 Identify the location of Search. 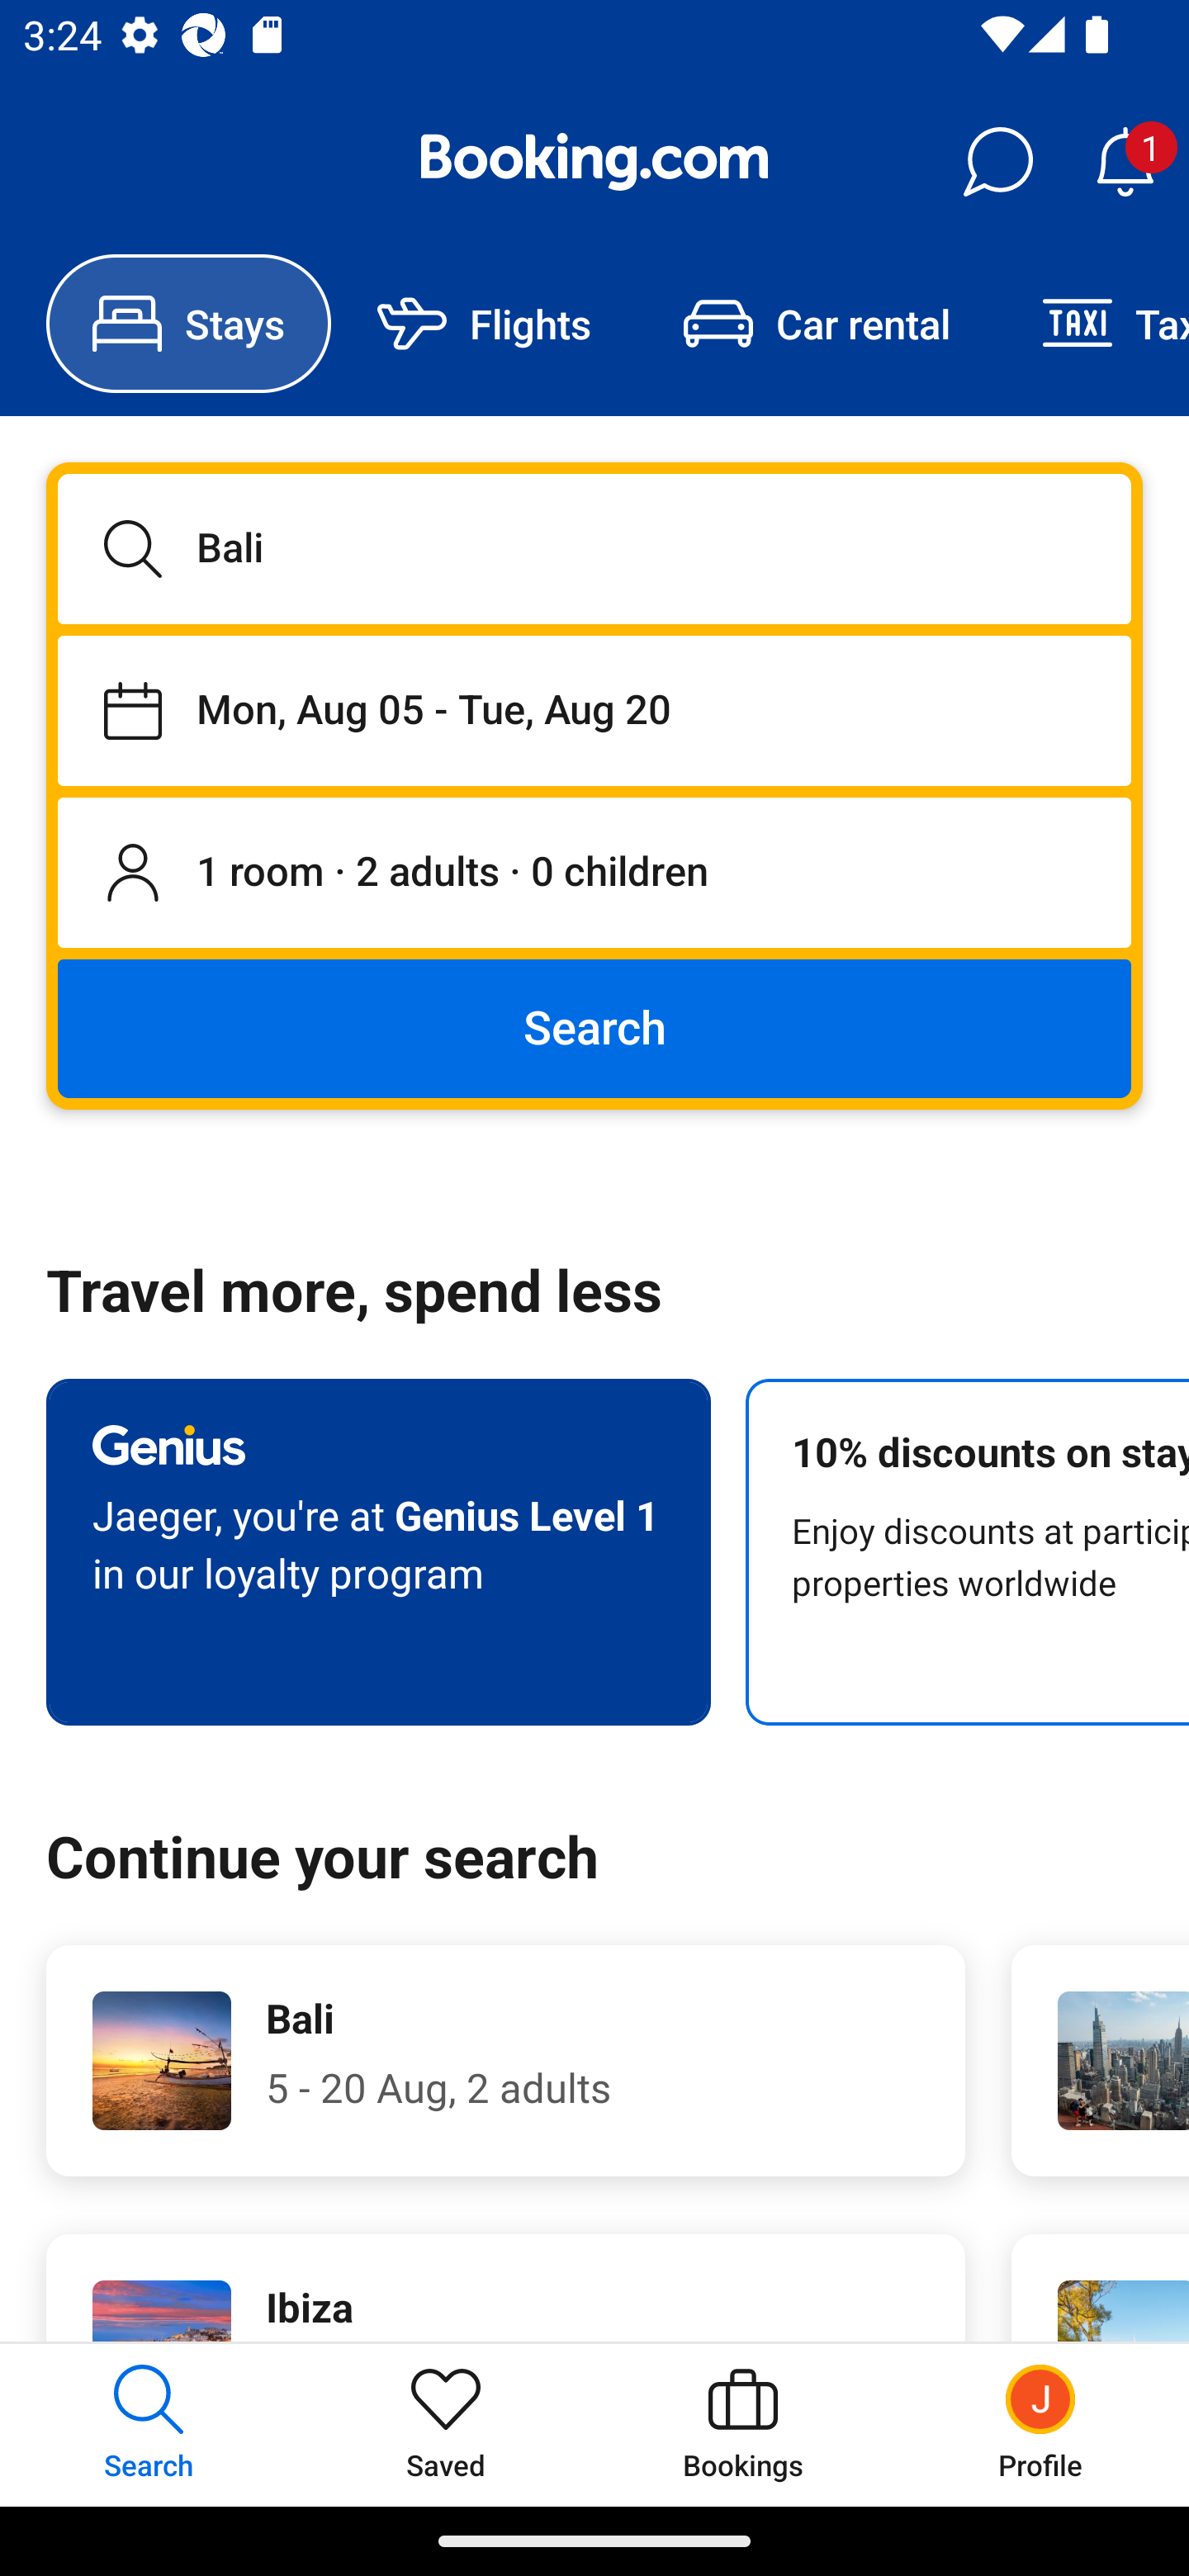
(594, 1027).